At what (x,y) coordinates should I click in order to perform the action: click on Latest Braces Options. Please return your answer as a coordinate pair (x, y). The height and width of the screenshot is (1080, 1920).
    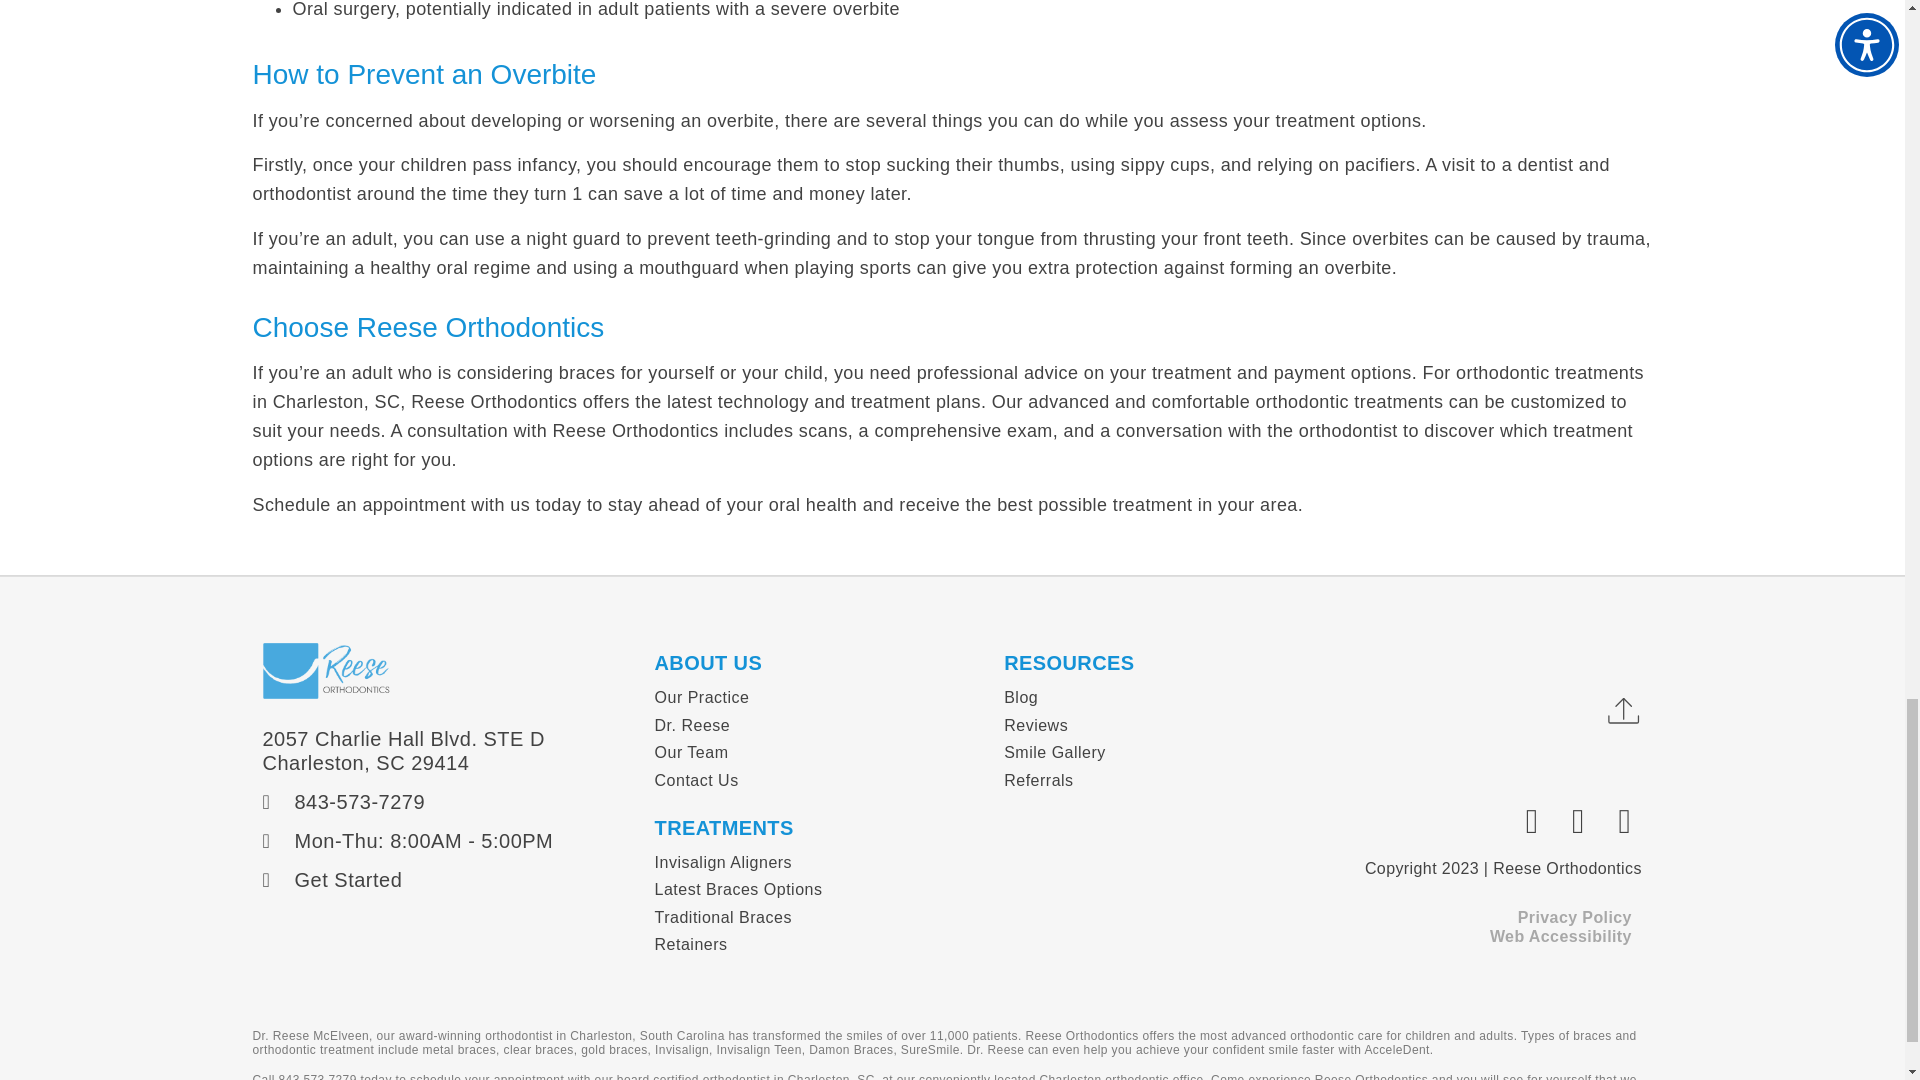
    Looking at the image, I should click on (819, 890).